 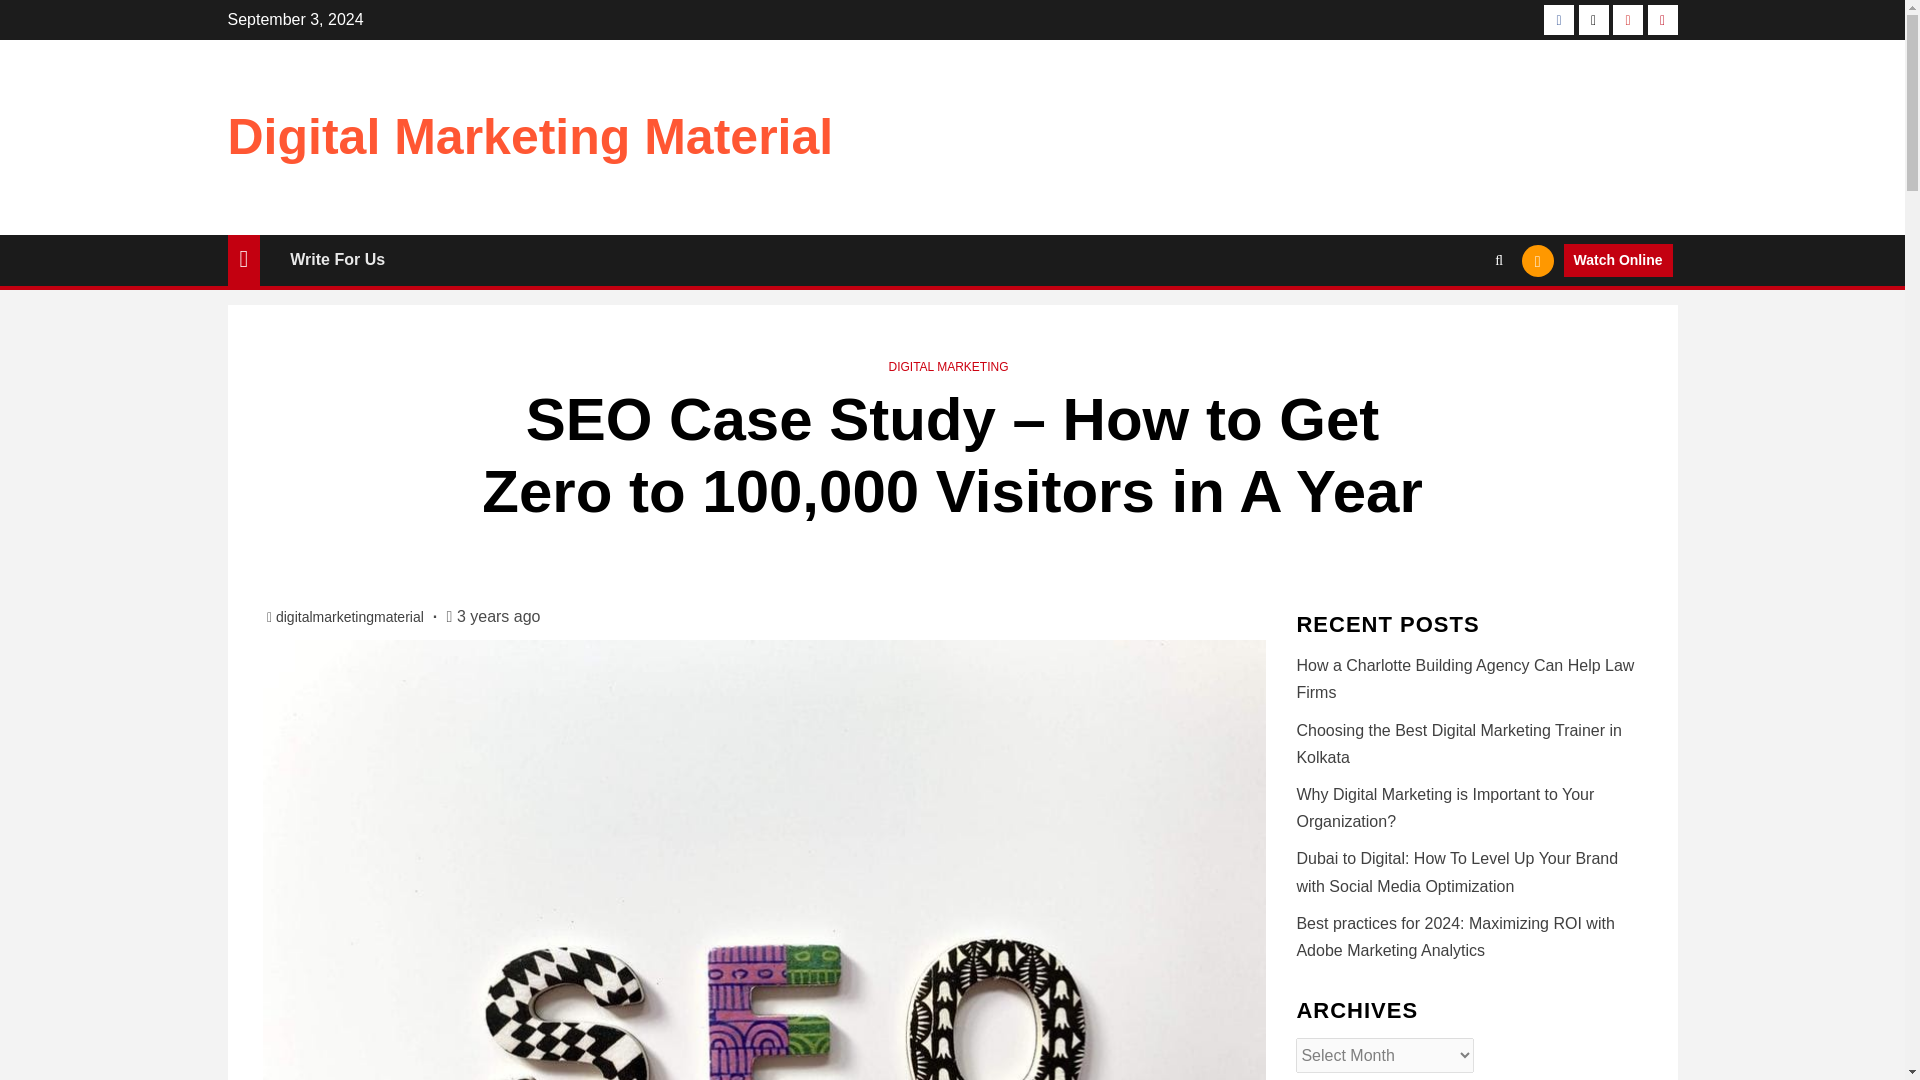 What do you see at coordinates (1593, 20) in the screenshot?
I see `Twitter` at bounding box center [1593, 20].